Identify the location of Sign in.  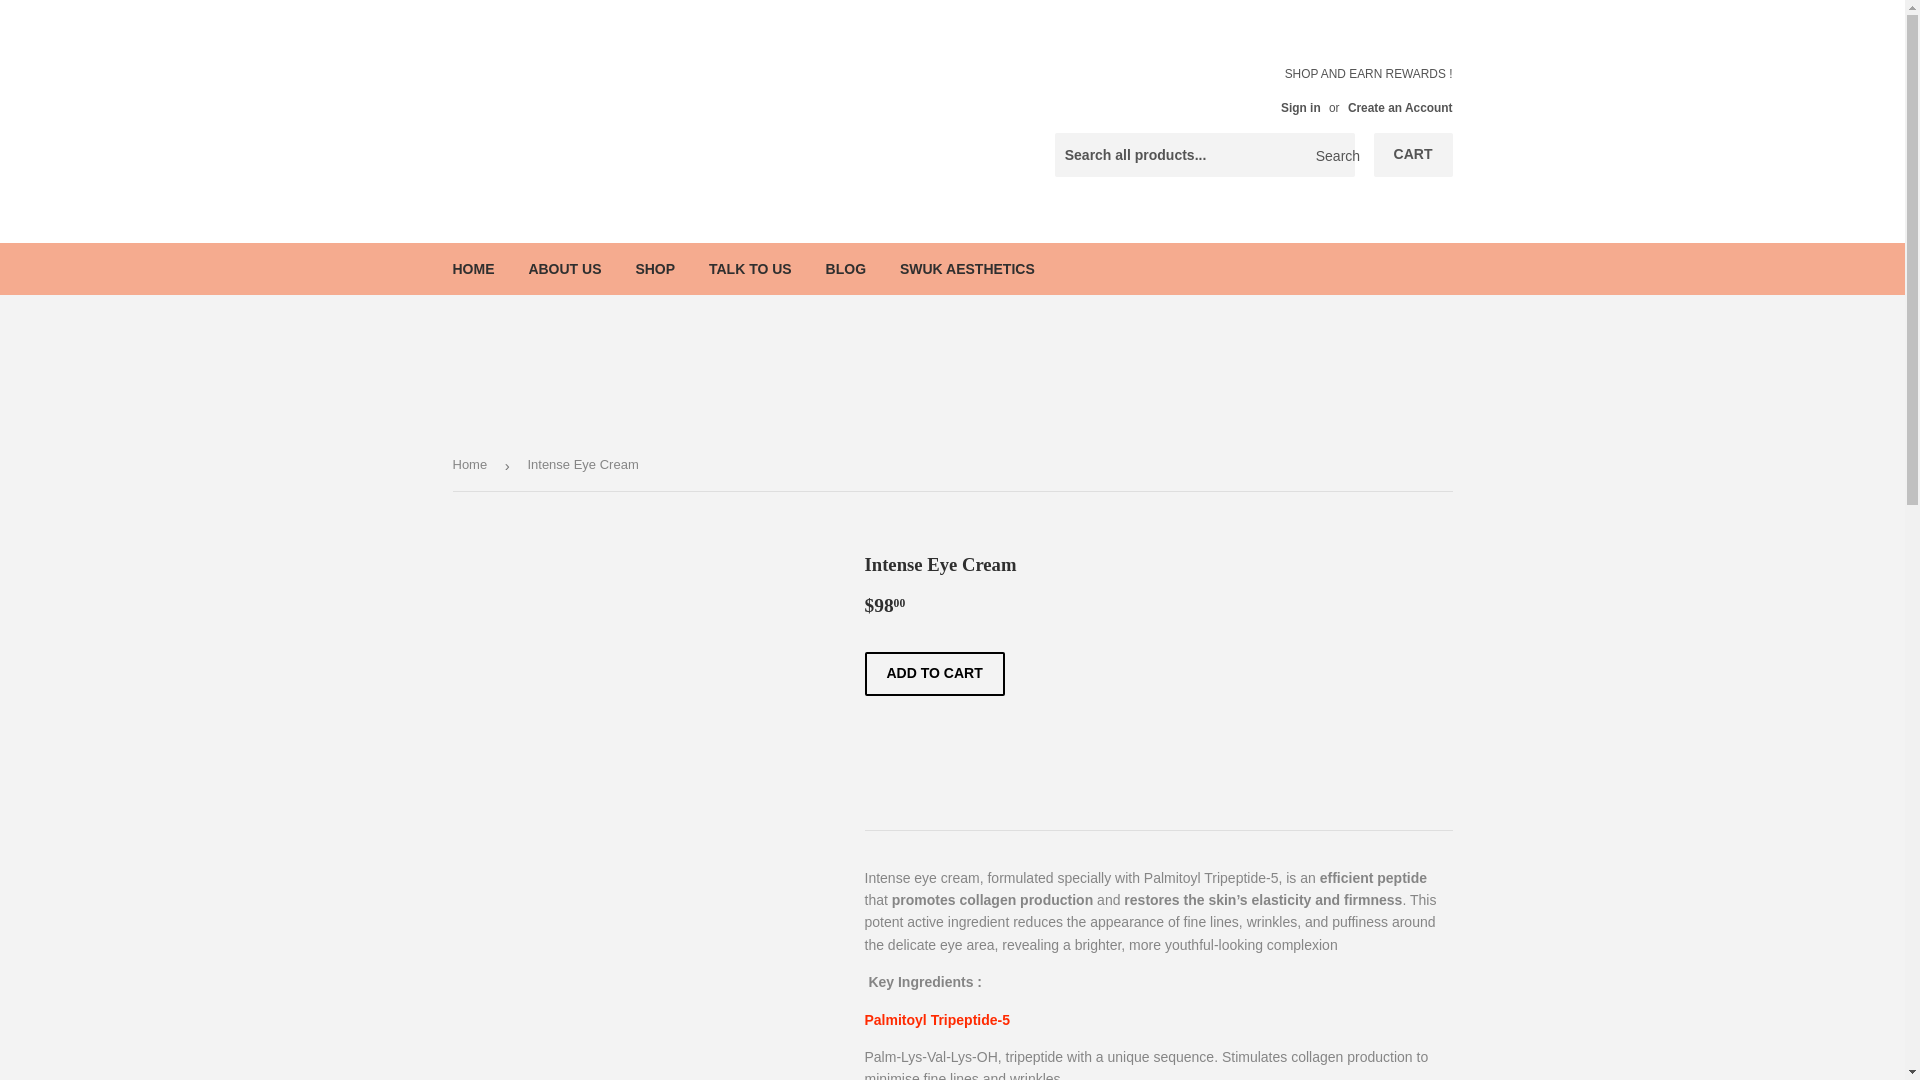
(1300, 108).